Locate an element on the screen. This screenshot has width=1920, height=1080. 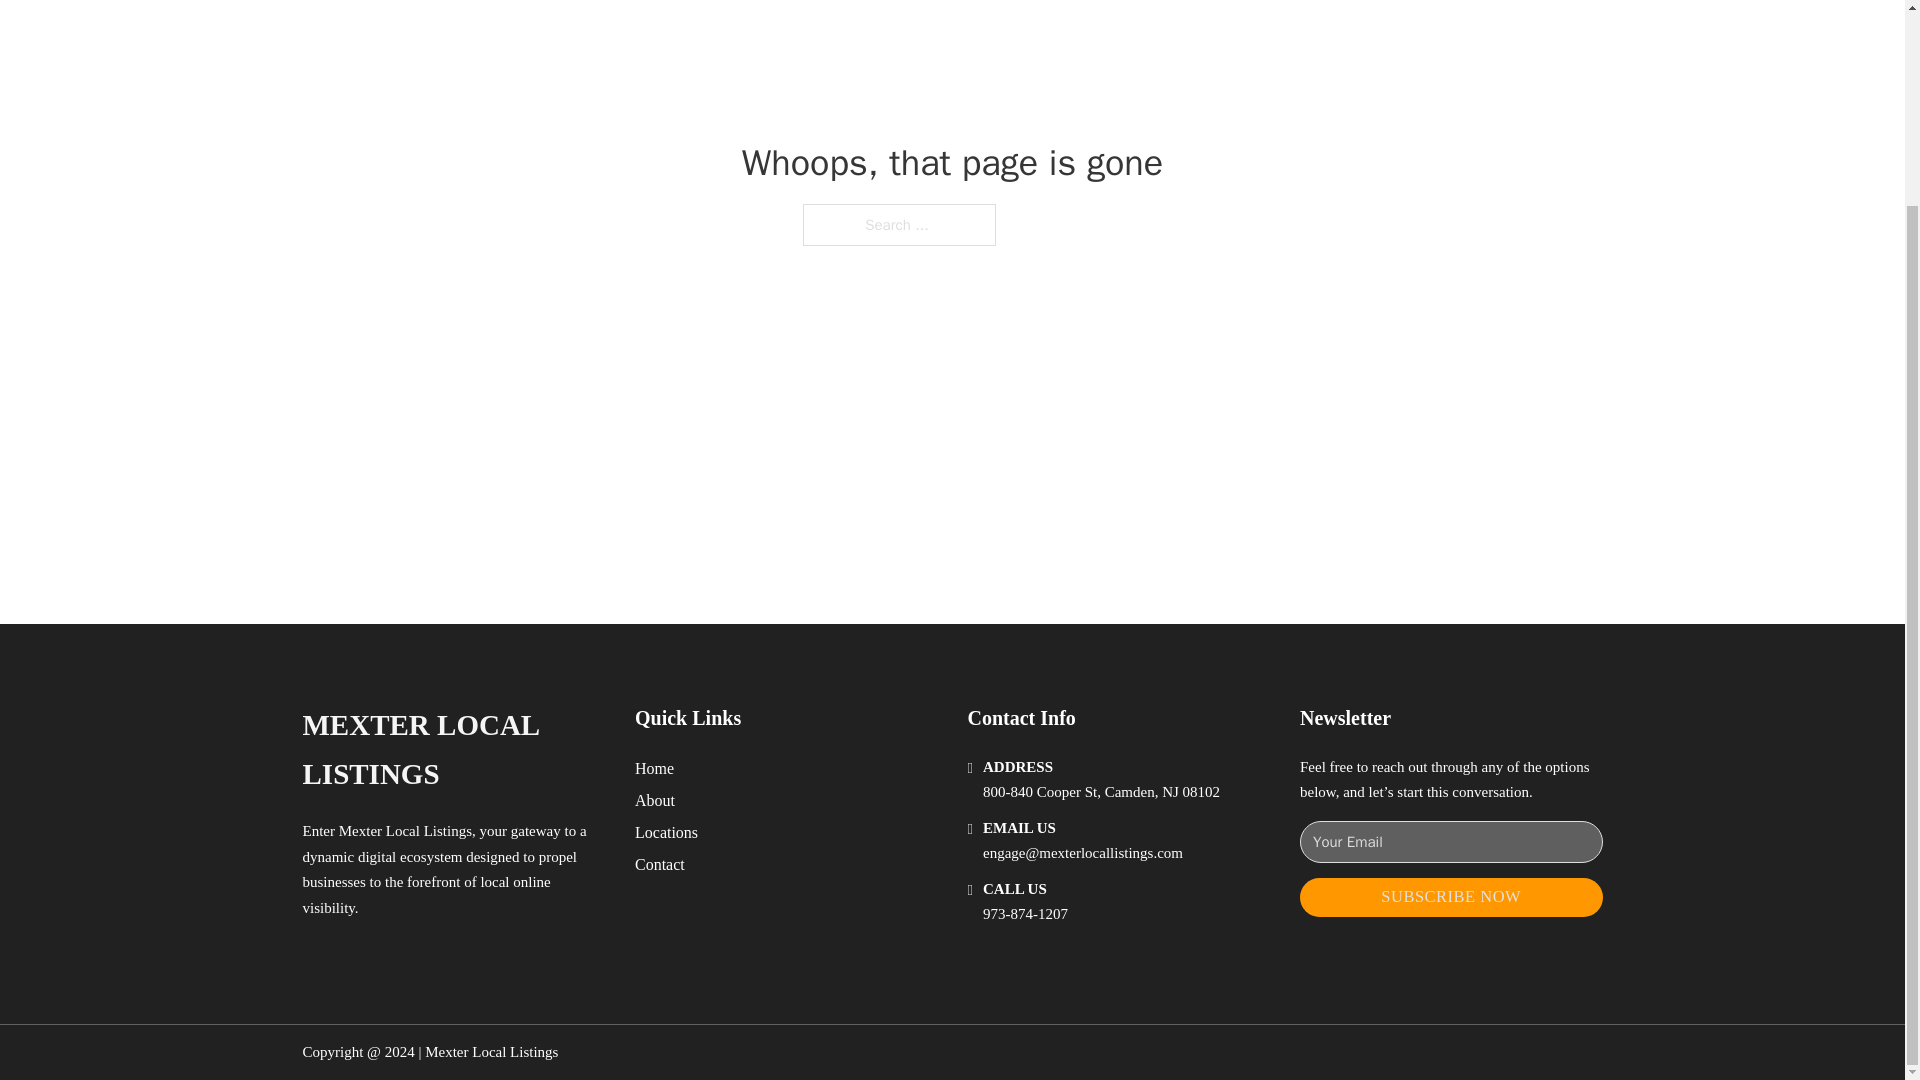
Locations is located at coordinates (666, 832).